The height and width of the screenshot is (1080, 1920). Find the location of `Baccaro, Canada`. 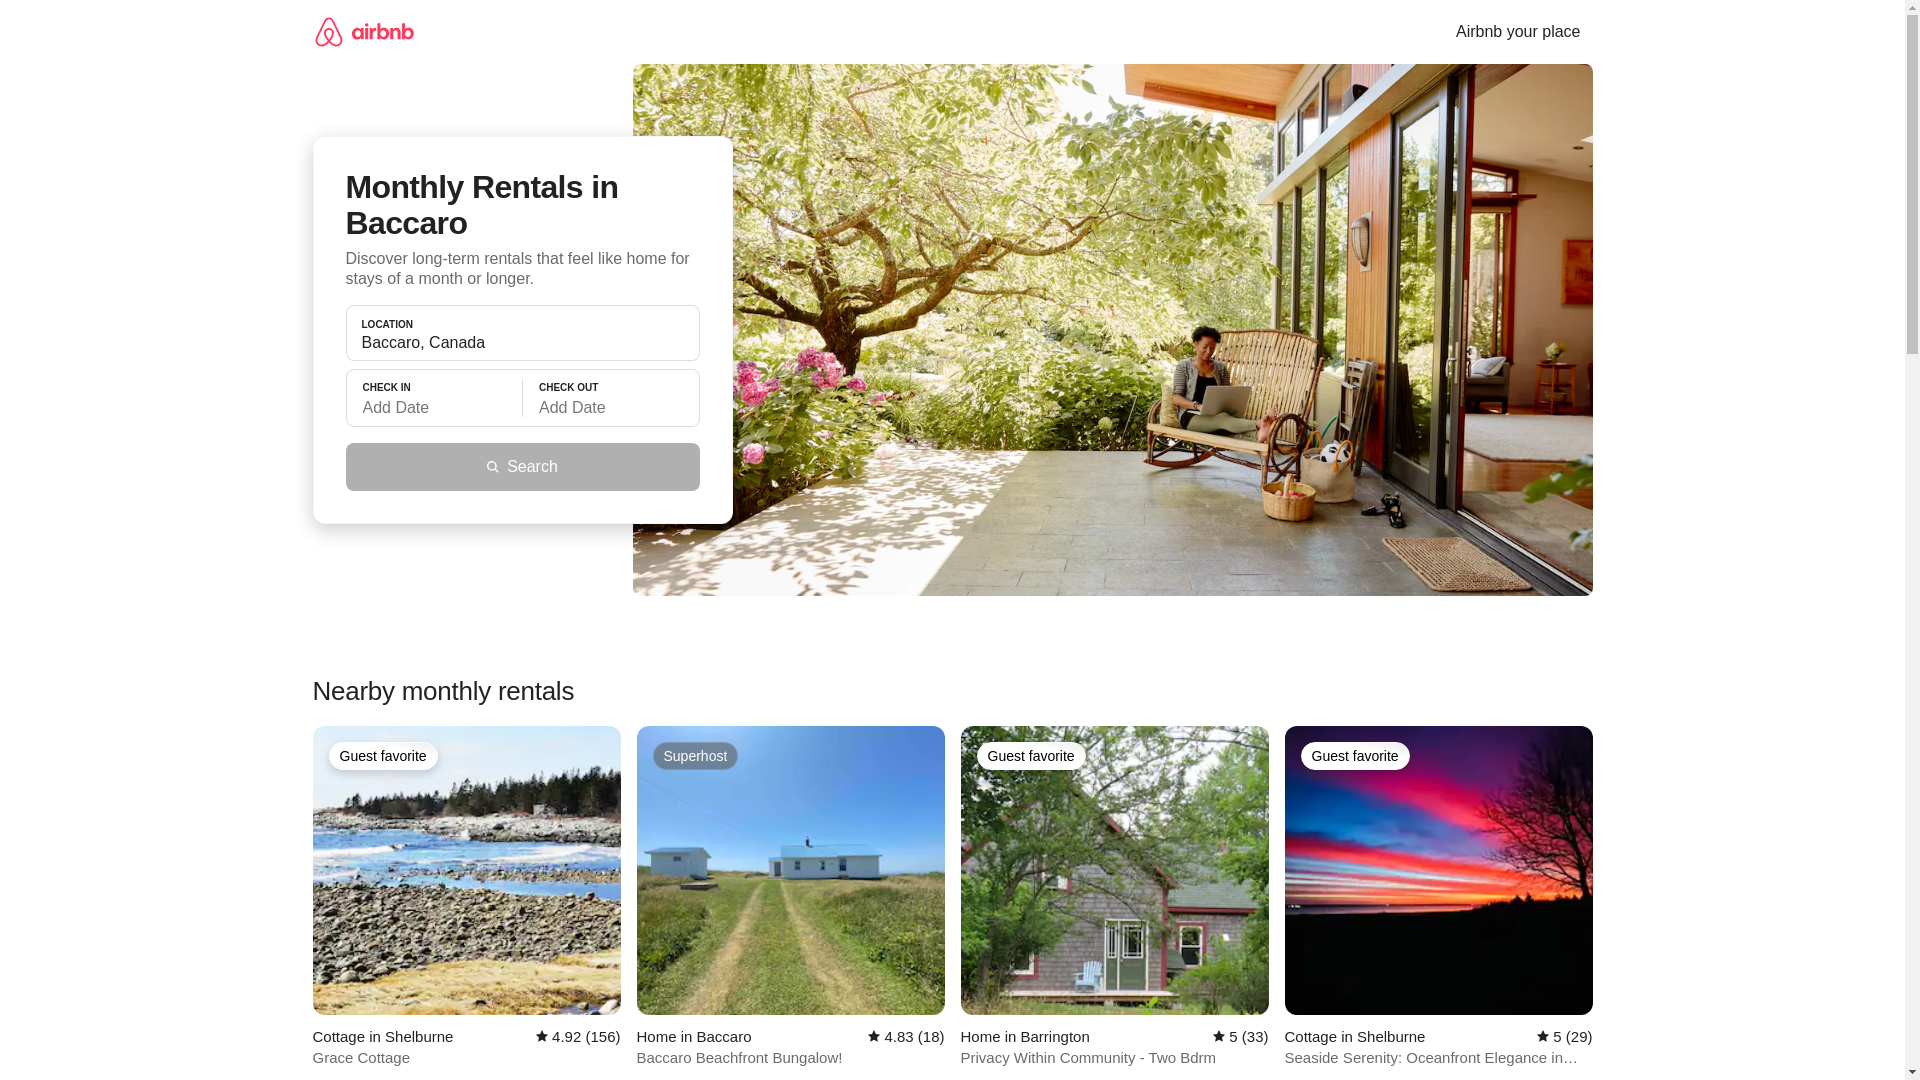

Baccaro, Canada is located at coordinates (522, 342).